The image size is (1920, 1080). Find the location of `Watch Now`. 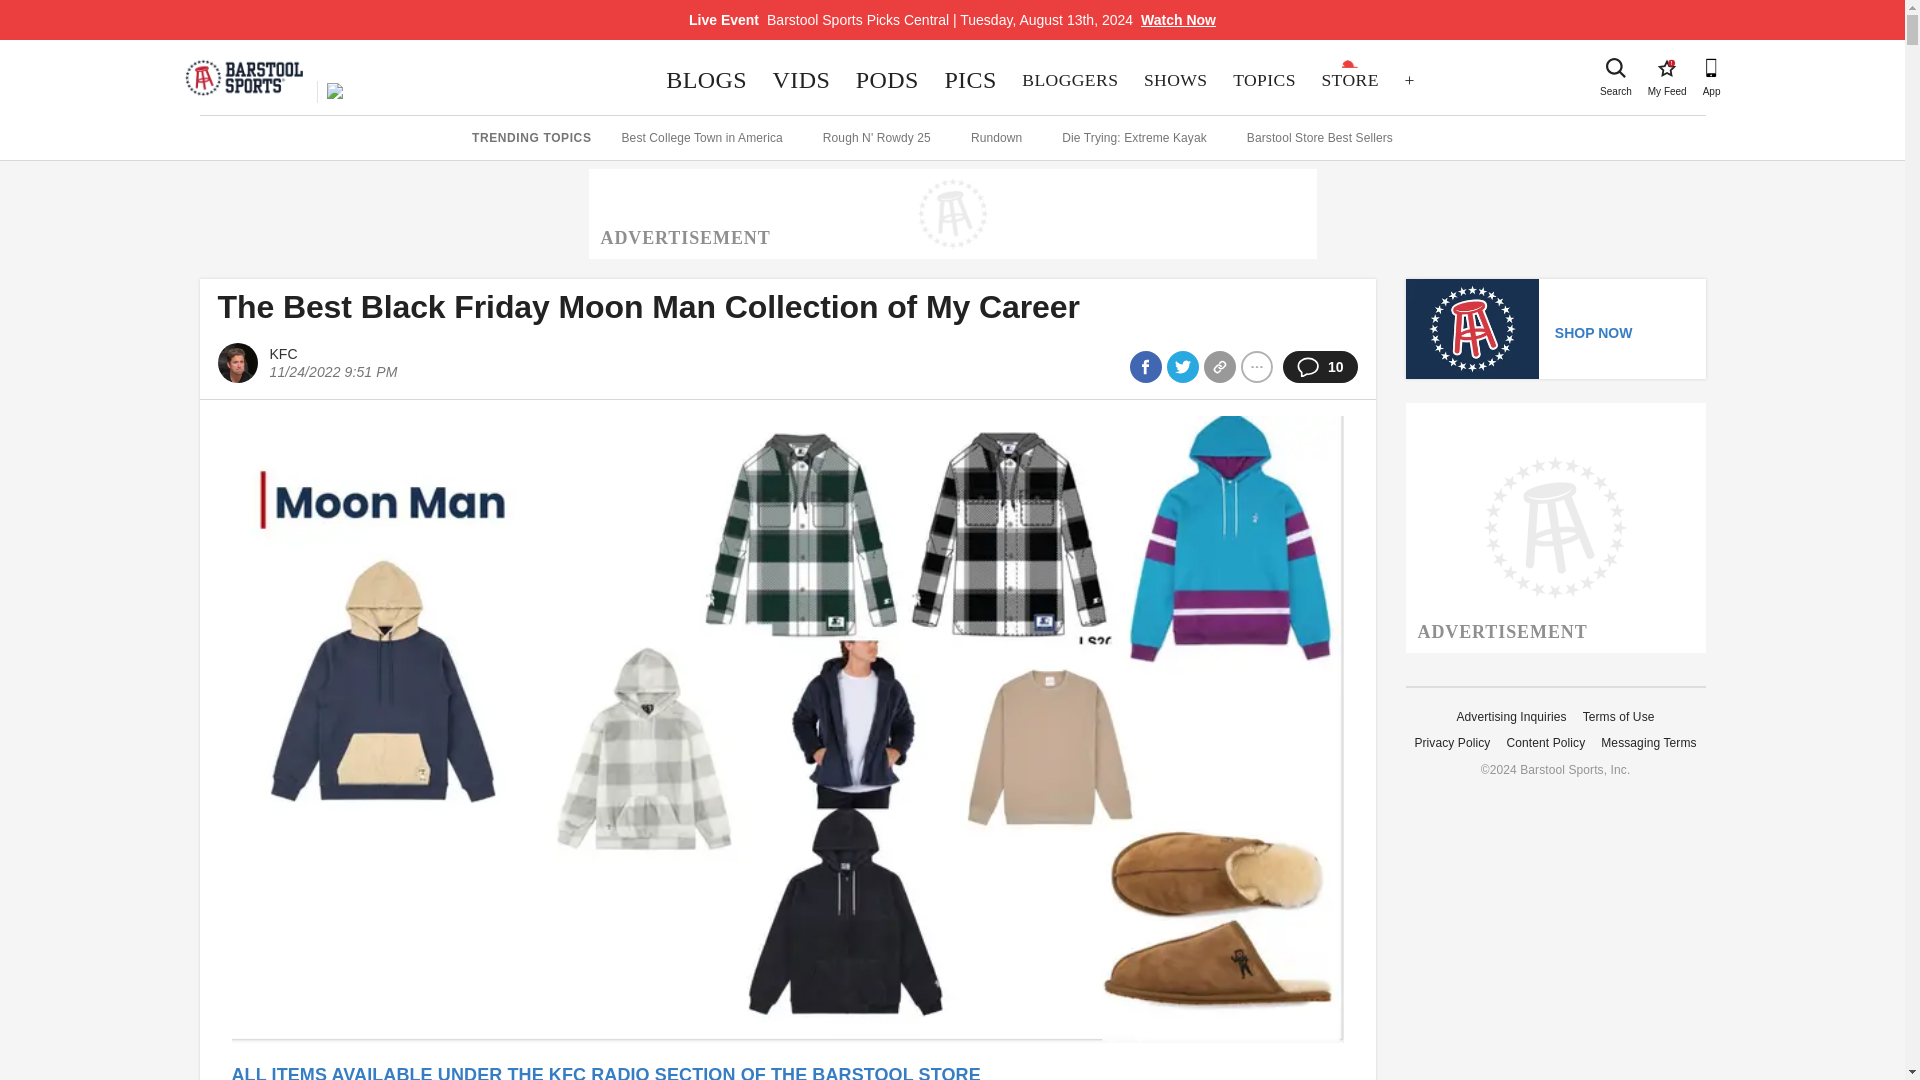

Watch Now is located at coordinates (801, 80).